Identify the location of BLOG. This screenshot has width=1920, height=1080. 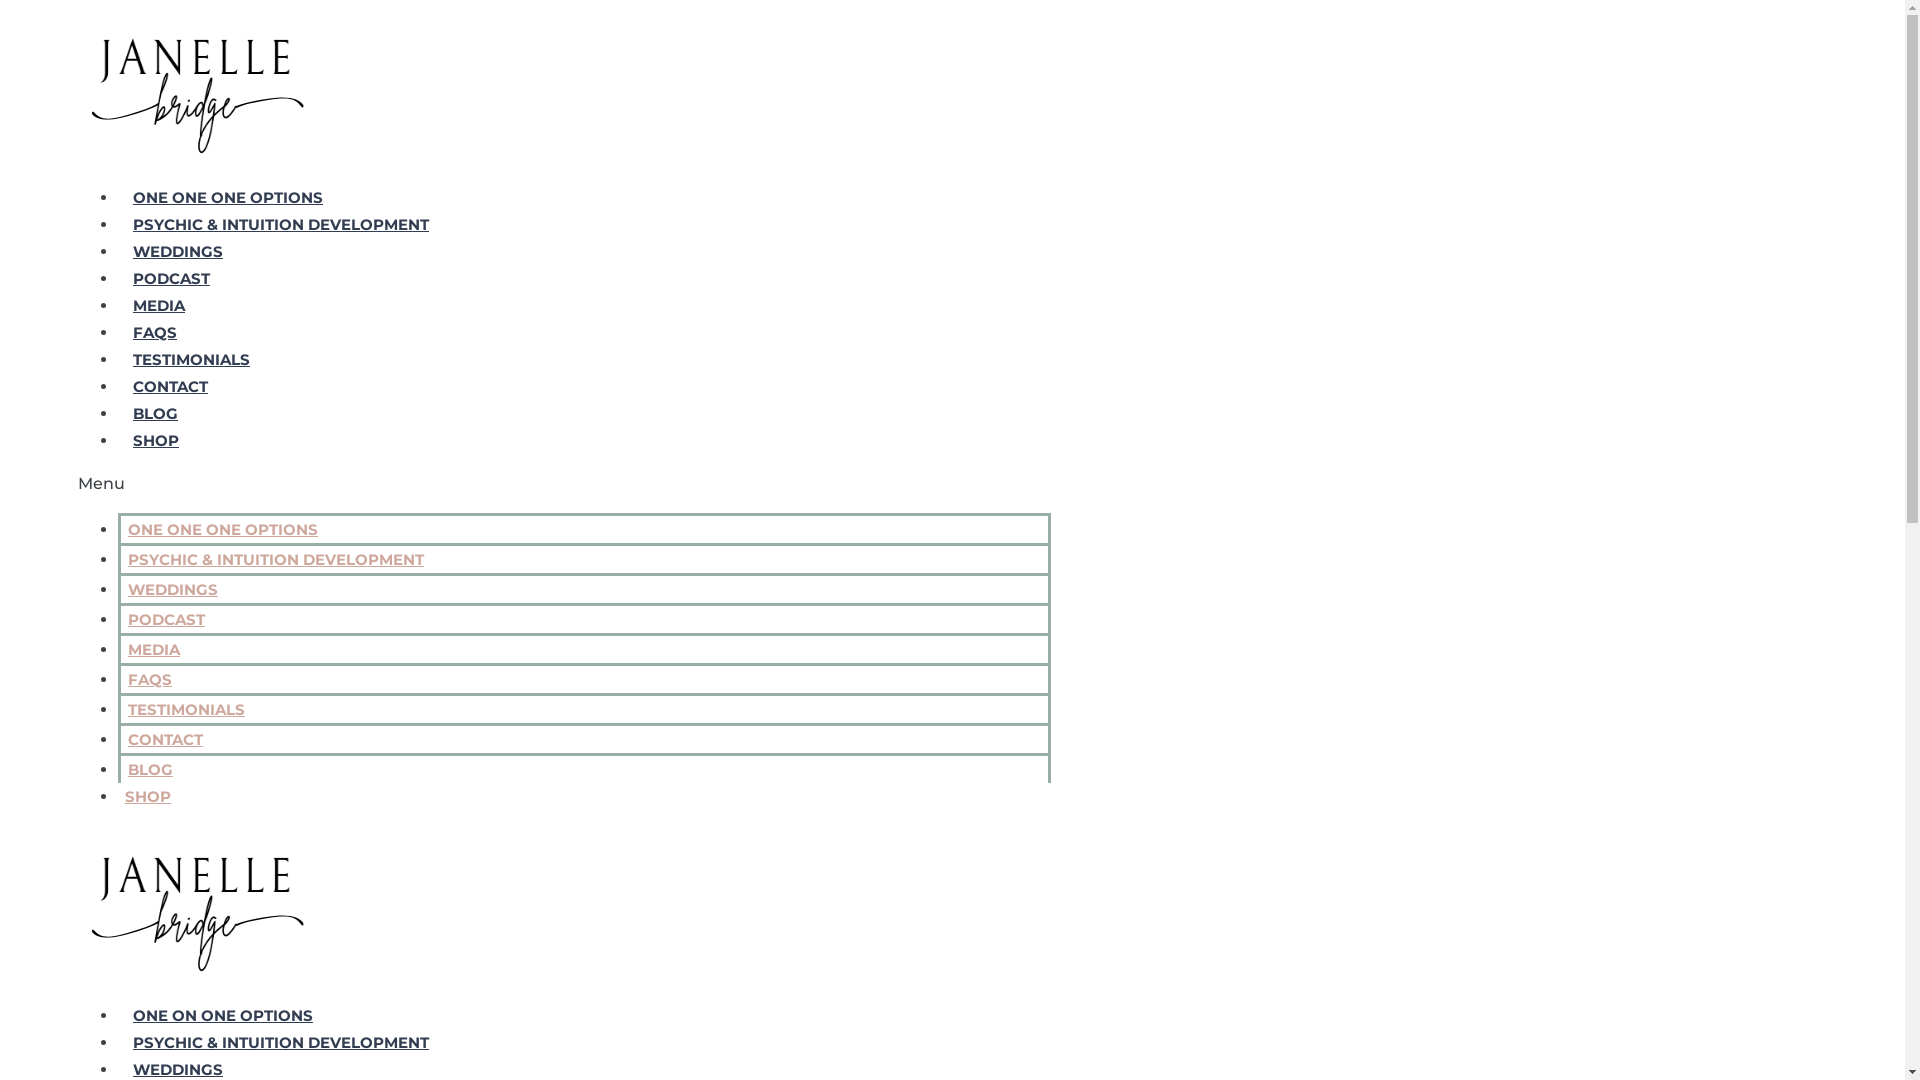
(150, 770).